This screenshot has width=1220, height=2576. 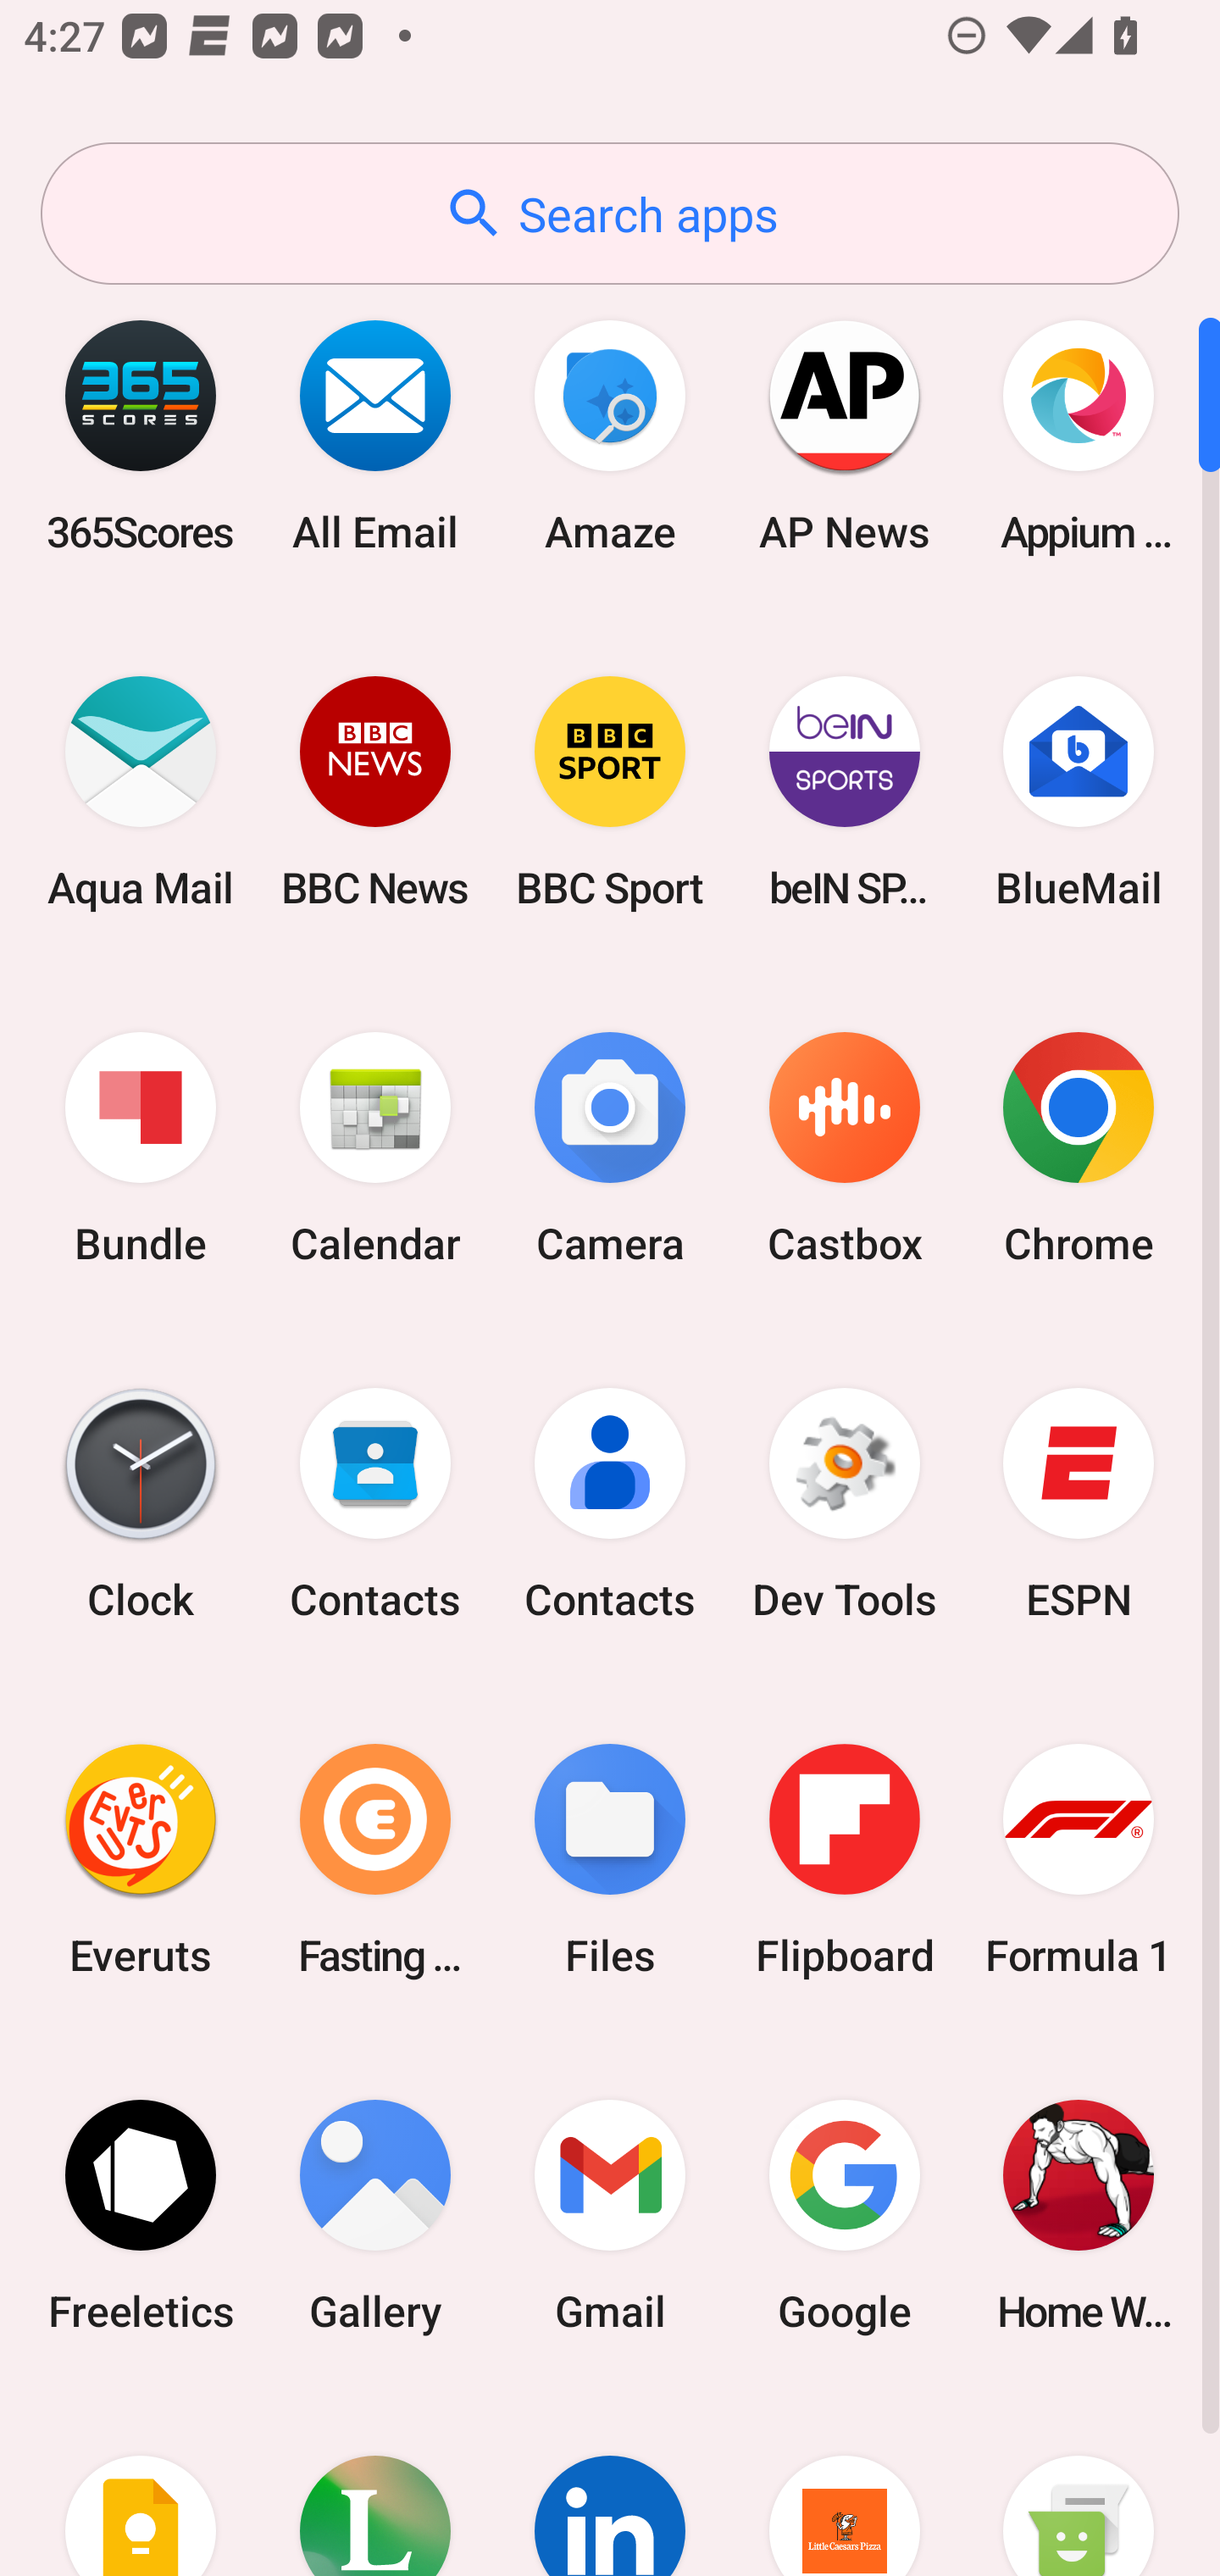 I want to click on LinkedIn, so click(x=610, y=2484).